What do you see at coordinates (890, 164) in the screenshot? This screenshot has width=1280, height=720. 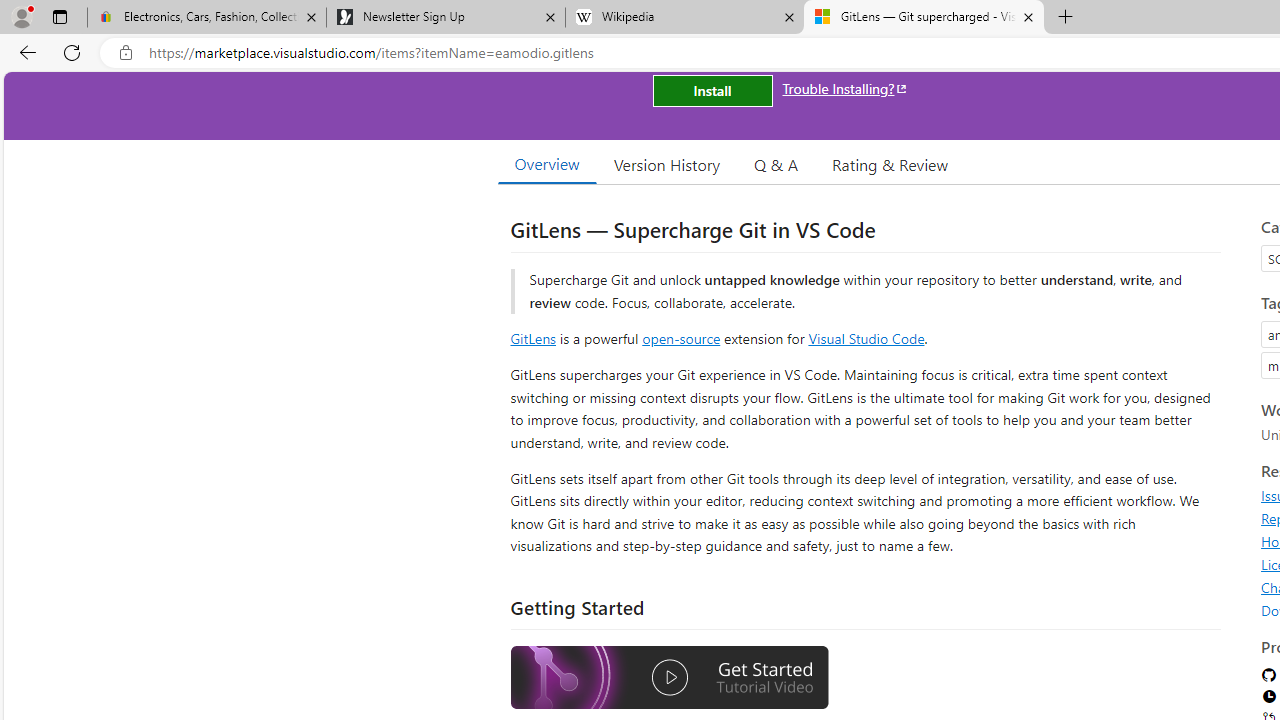 I see `Rating & Review` at bounding box center [890, 164].